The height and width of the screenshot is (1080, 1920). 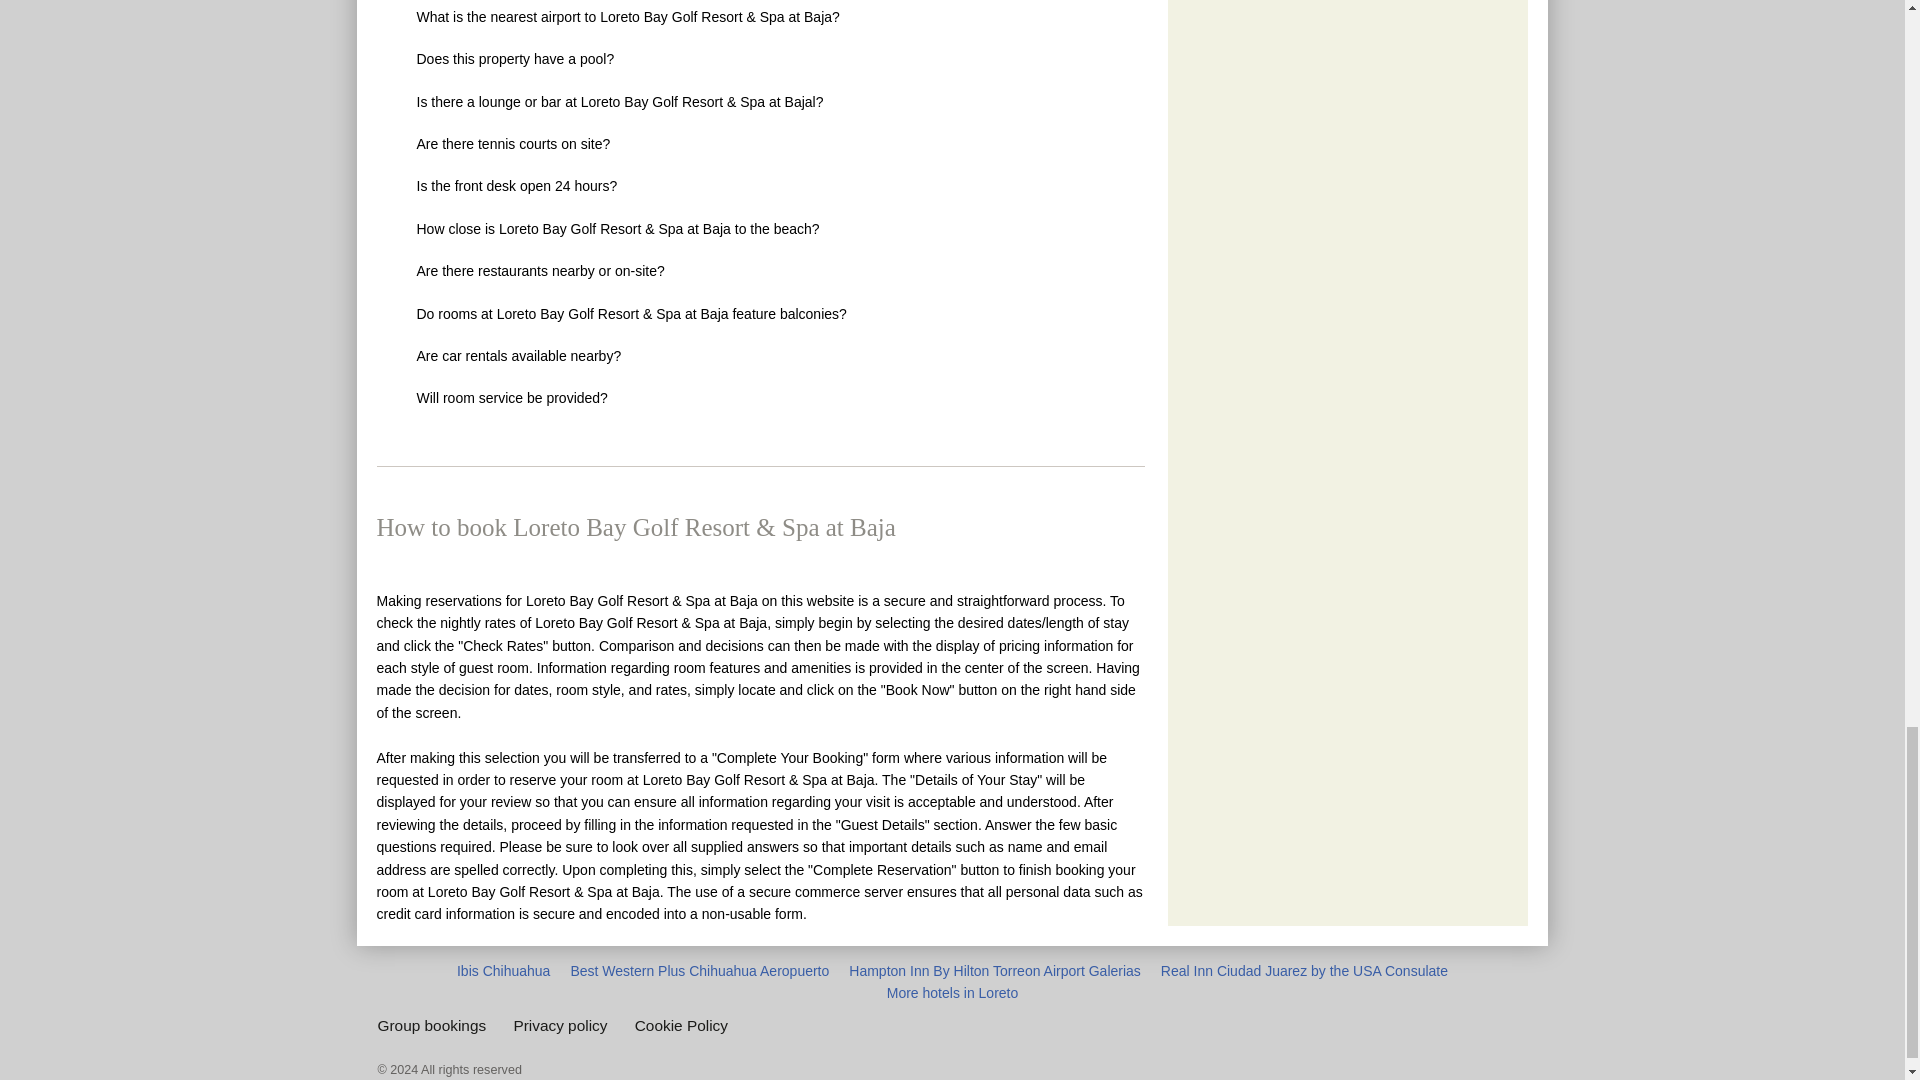 What do you see at coordinates (994, 970) in the screenshot?
I see `Hampton Inn By Hilton Torreon Airport Galerias` at bounding box center [994, 970].